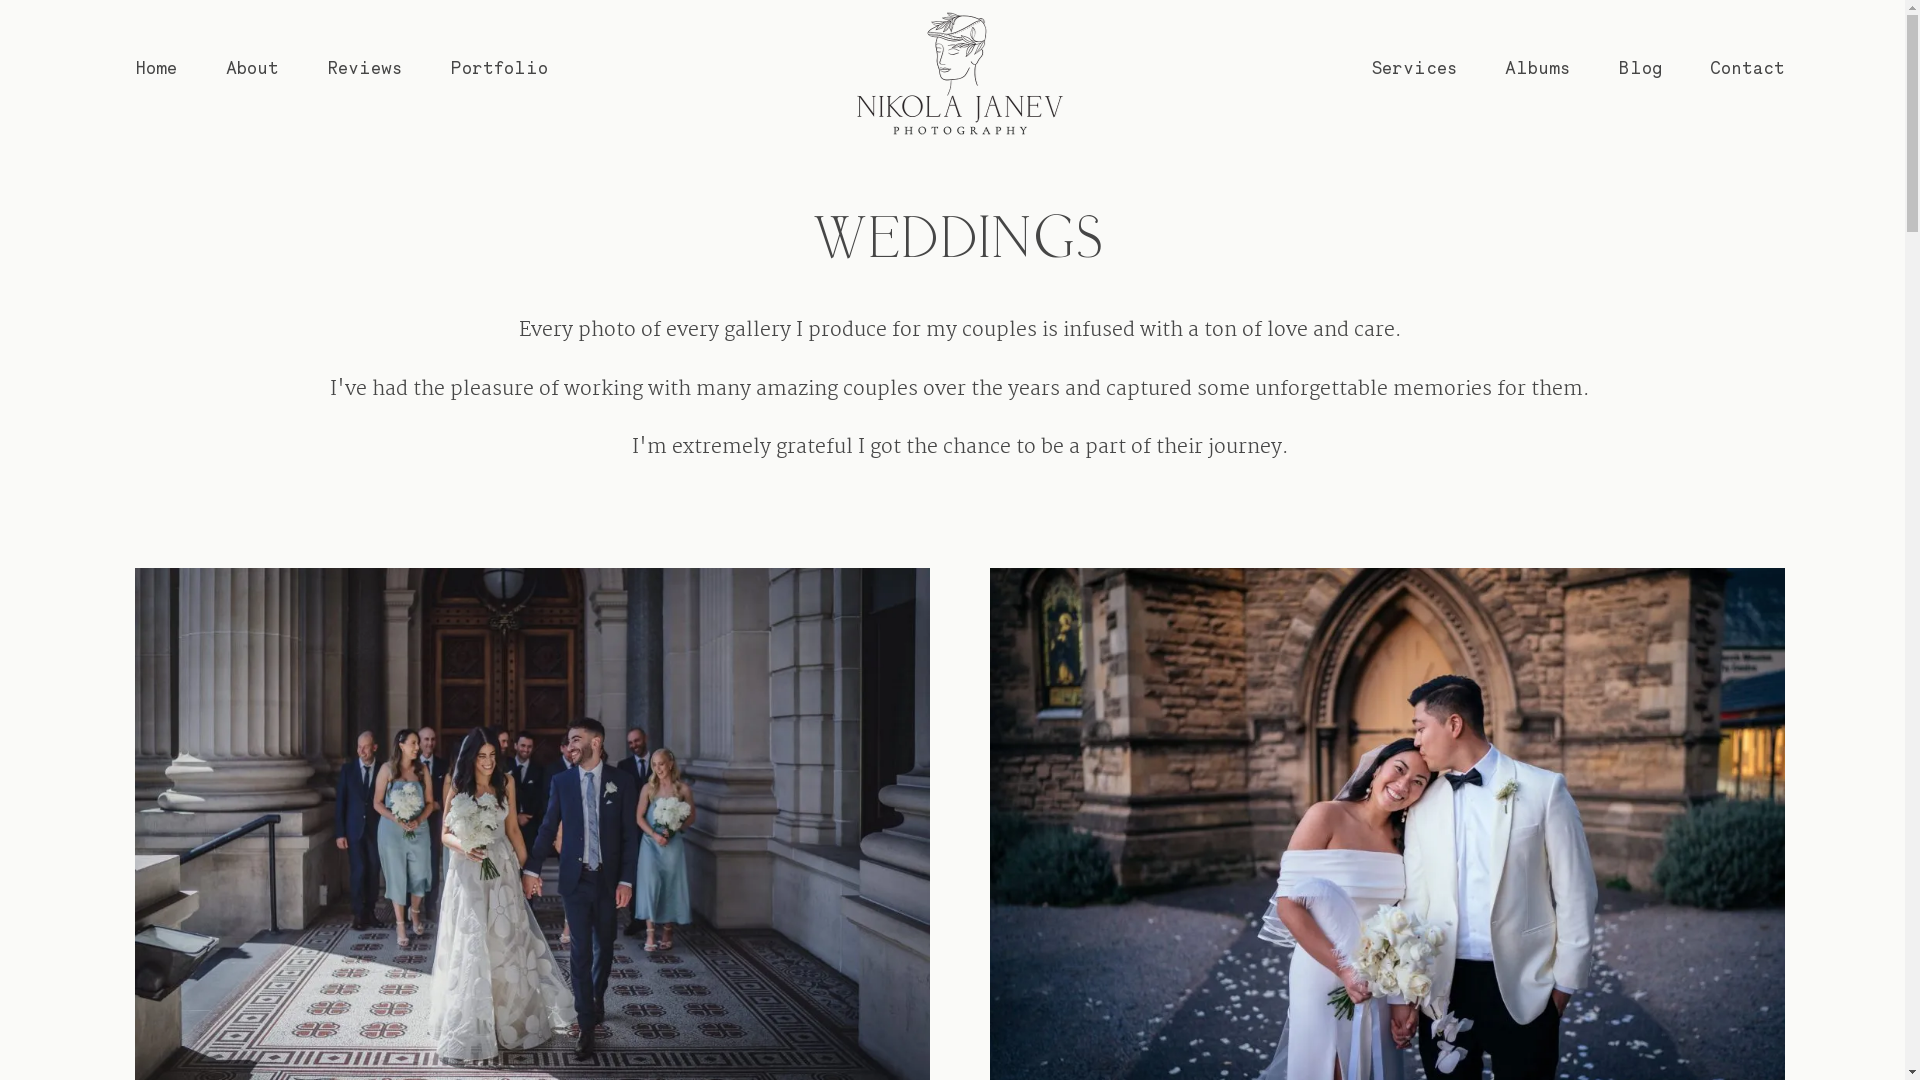  I want to click on Blog, so click(1641, 68).